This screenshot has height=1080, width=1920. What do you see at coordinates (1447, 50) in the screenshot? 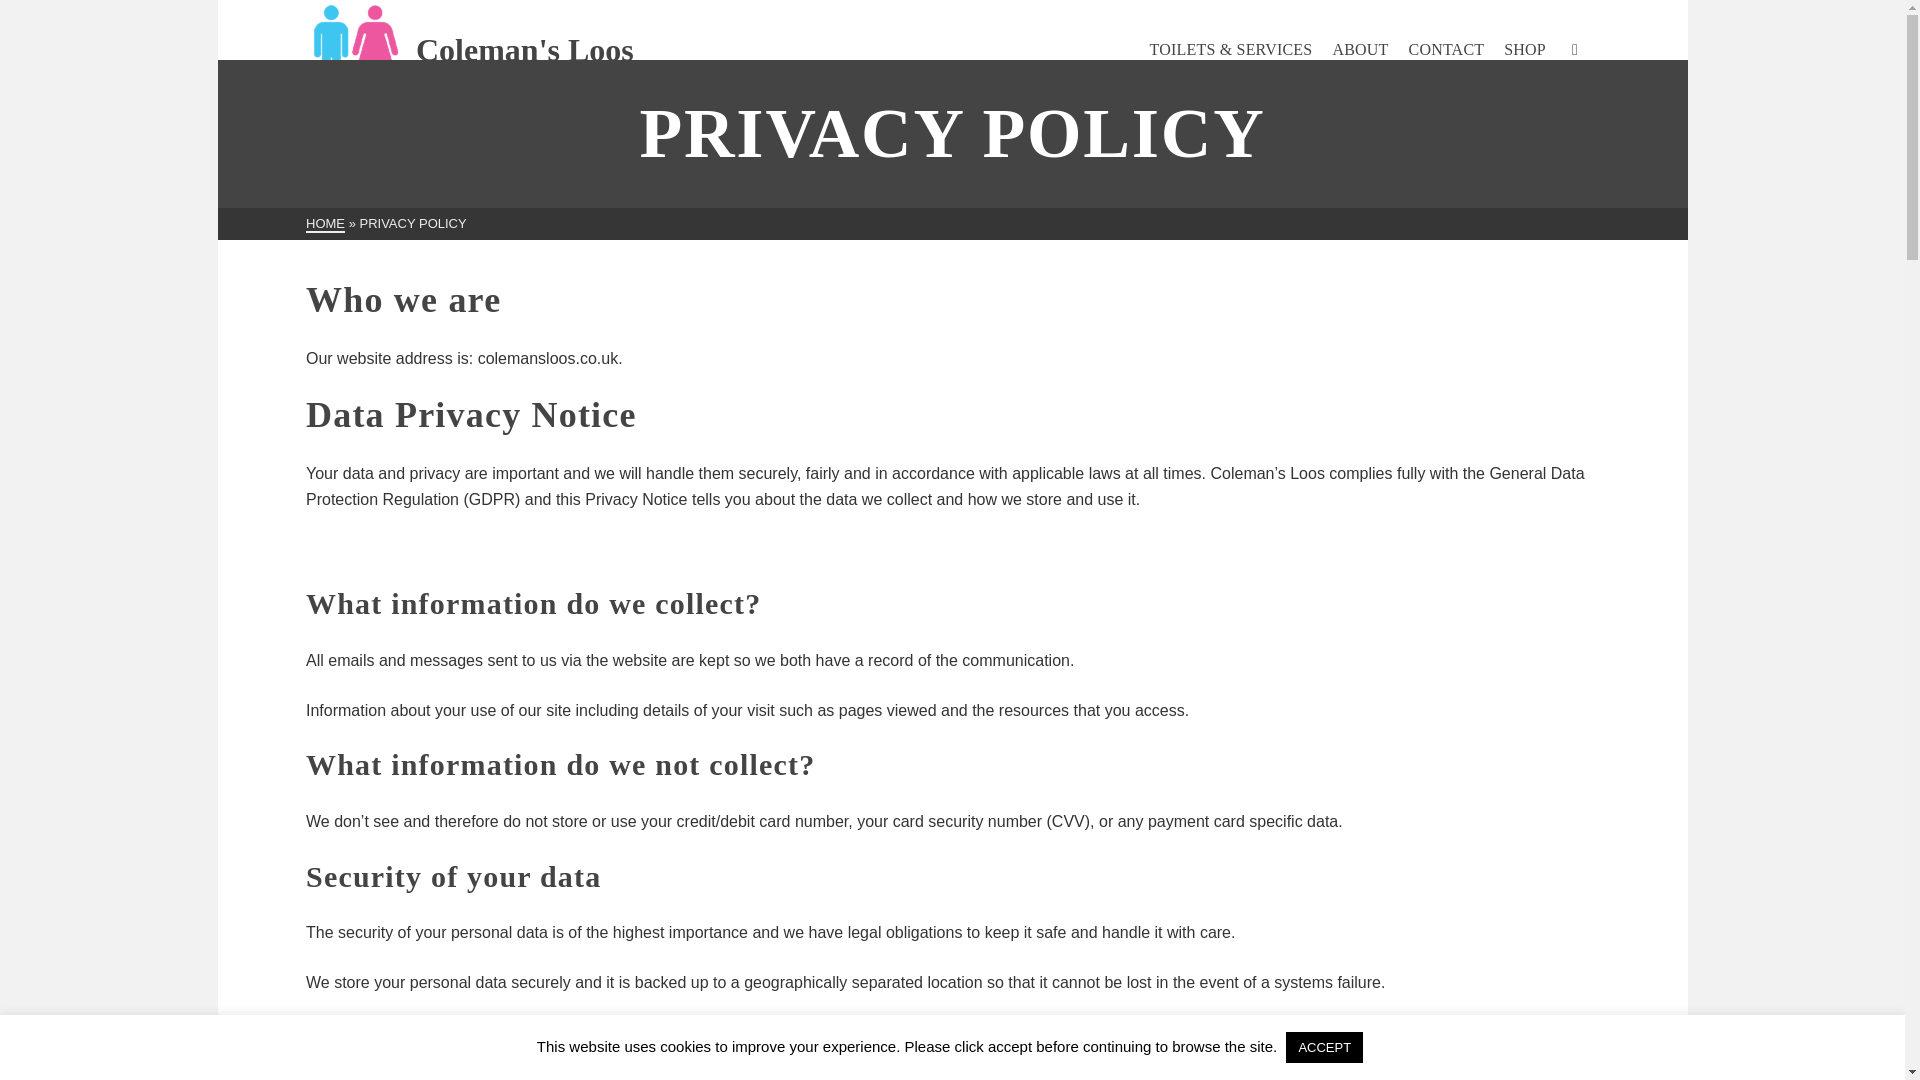
I see `CONTACT` at bounding box center [1447, 50].